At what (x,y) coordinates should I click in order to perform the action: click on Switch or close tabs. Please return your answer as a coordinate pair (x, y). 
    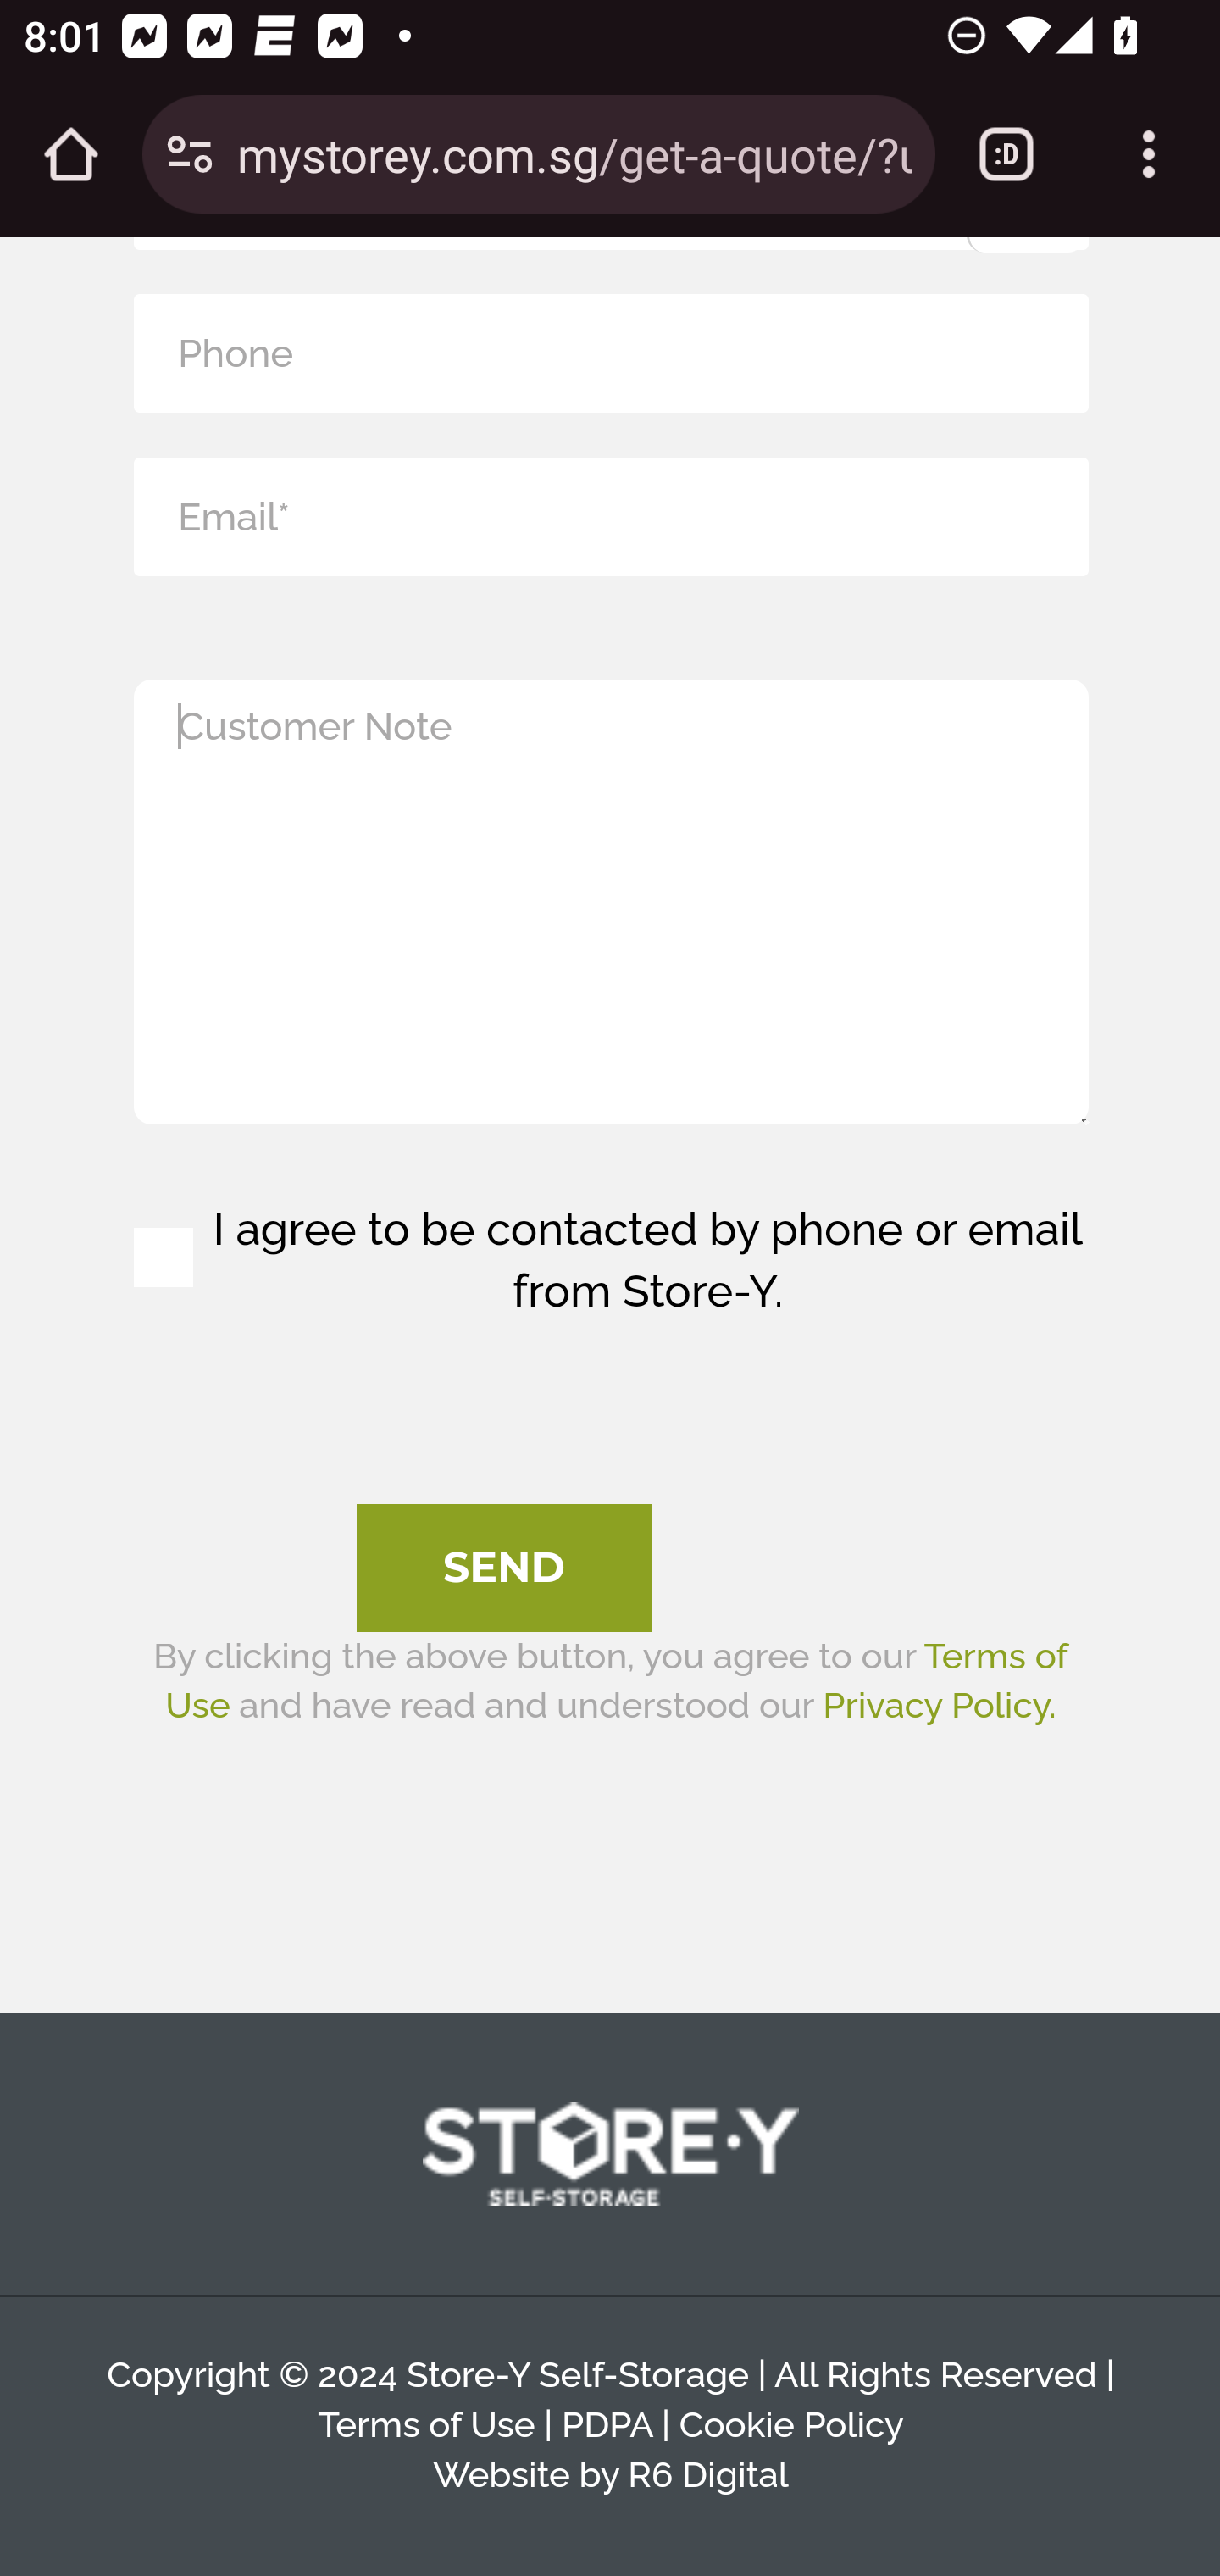
    Looking at the image, I should click on (1006, 154).